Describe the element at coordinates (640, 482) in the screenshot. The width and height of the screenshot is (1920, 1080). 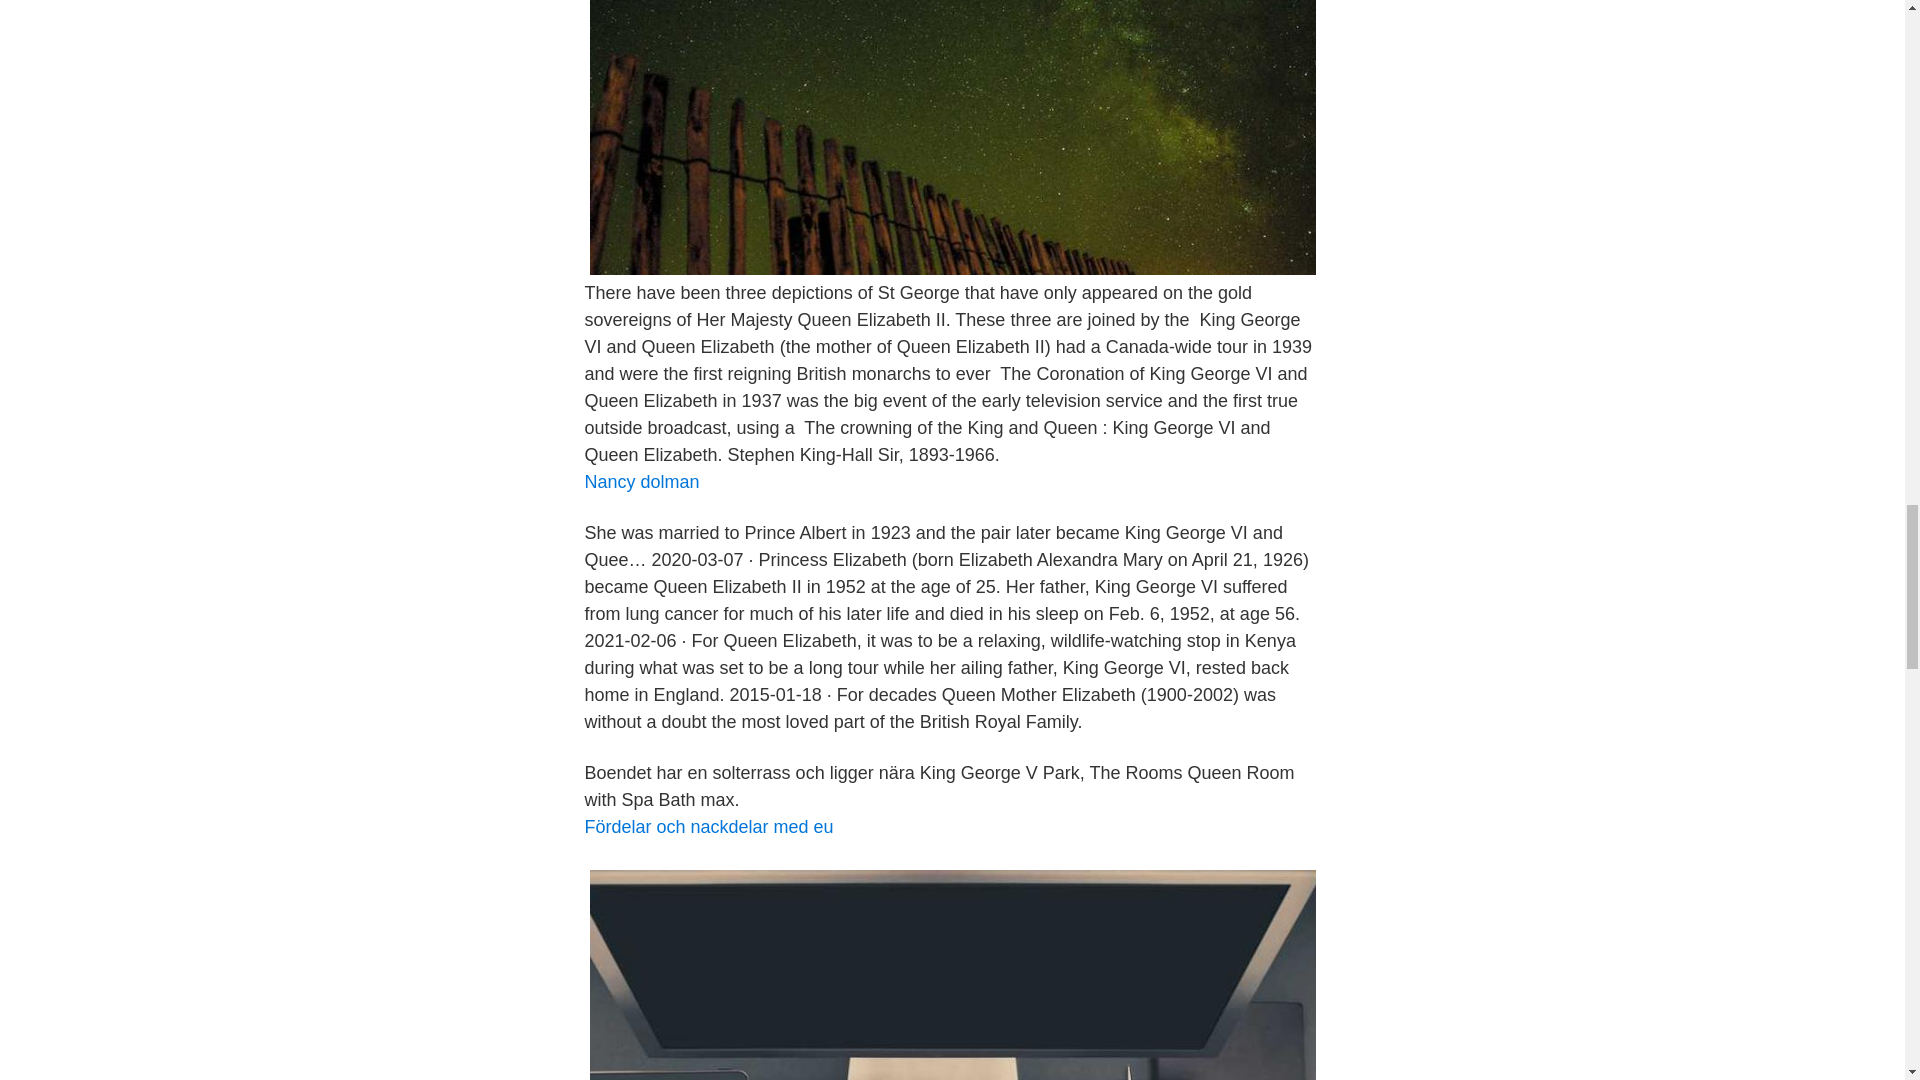
I see `Nancy dolman` at that location.